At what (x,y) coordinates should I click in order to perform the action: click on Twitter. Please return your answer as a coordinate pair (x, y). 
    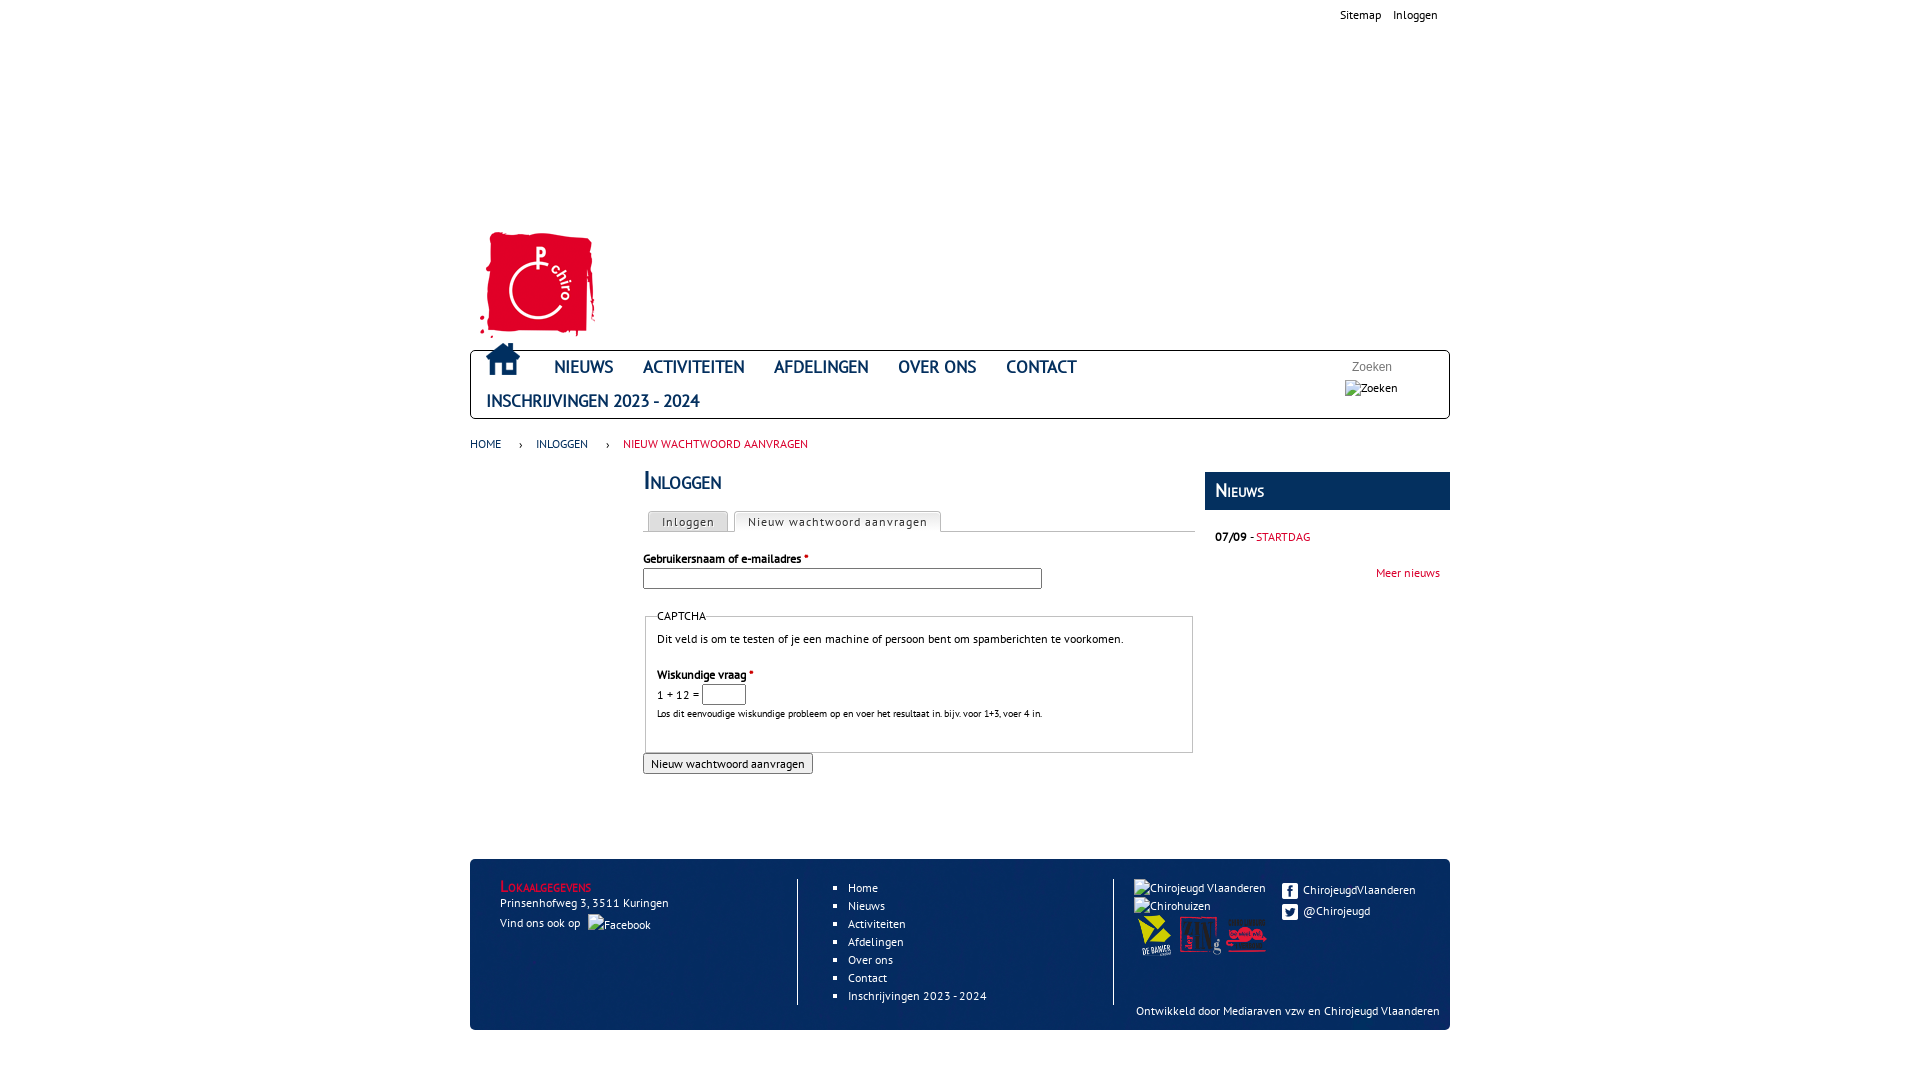
    Looking at the image, I should click on (1290, 912).